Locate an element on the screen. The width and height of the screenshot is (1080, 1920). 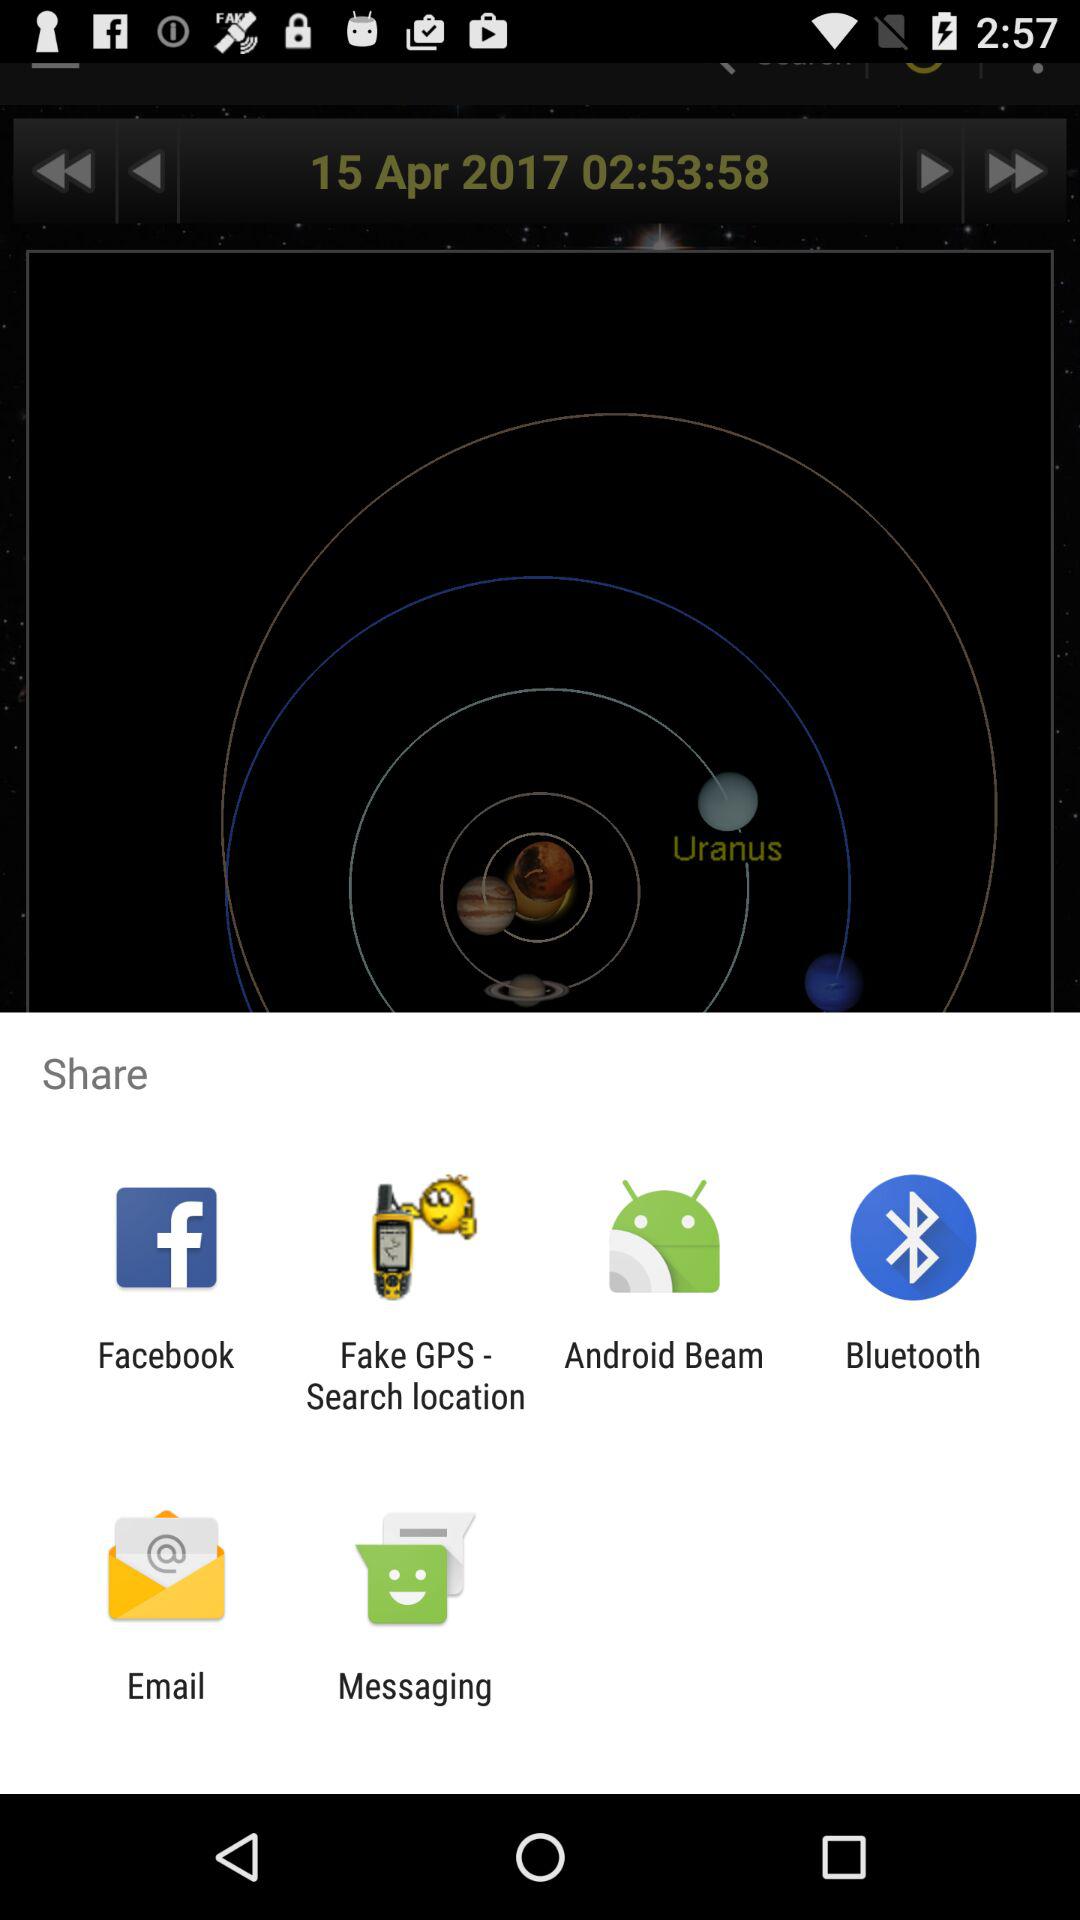
press item next to fake gps search is located at coordinates (166, 1375).